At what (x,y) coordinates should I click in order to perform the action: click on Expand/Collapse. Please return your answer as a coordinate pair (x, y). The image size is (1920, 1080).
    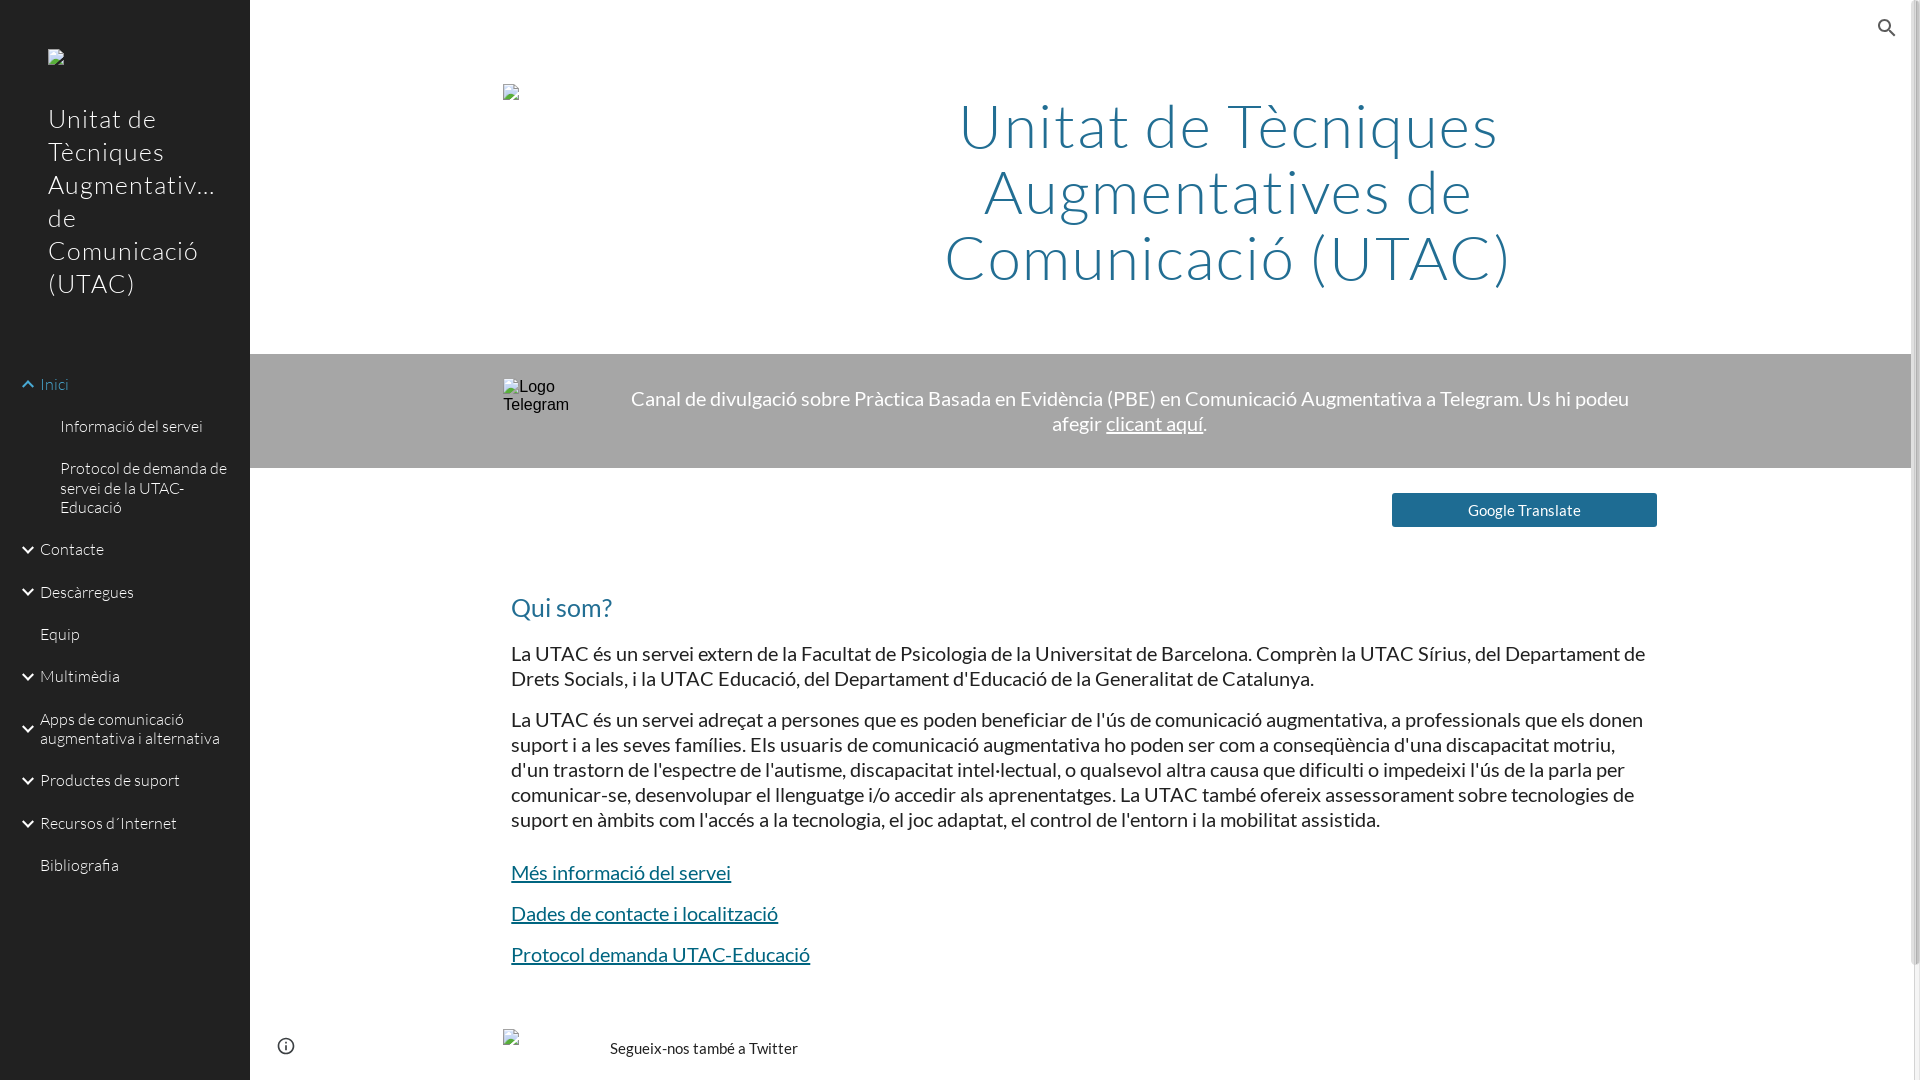
    Looking at the image, I should click on (22, 592).